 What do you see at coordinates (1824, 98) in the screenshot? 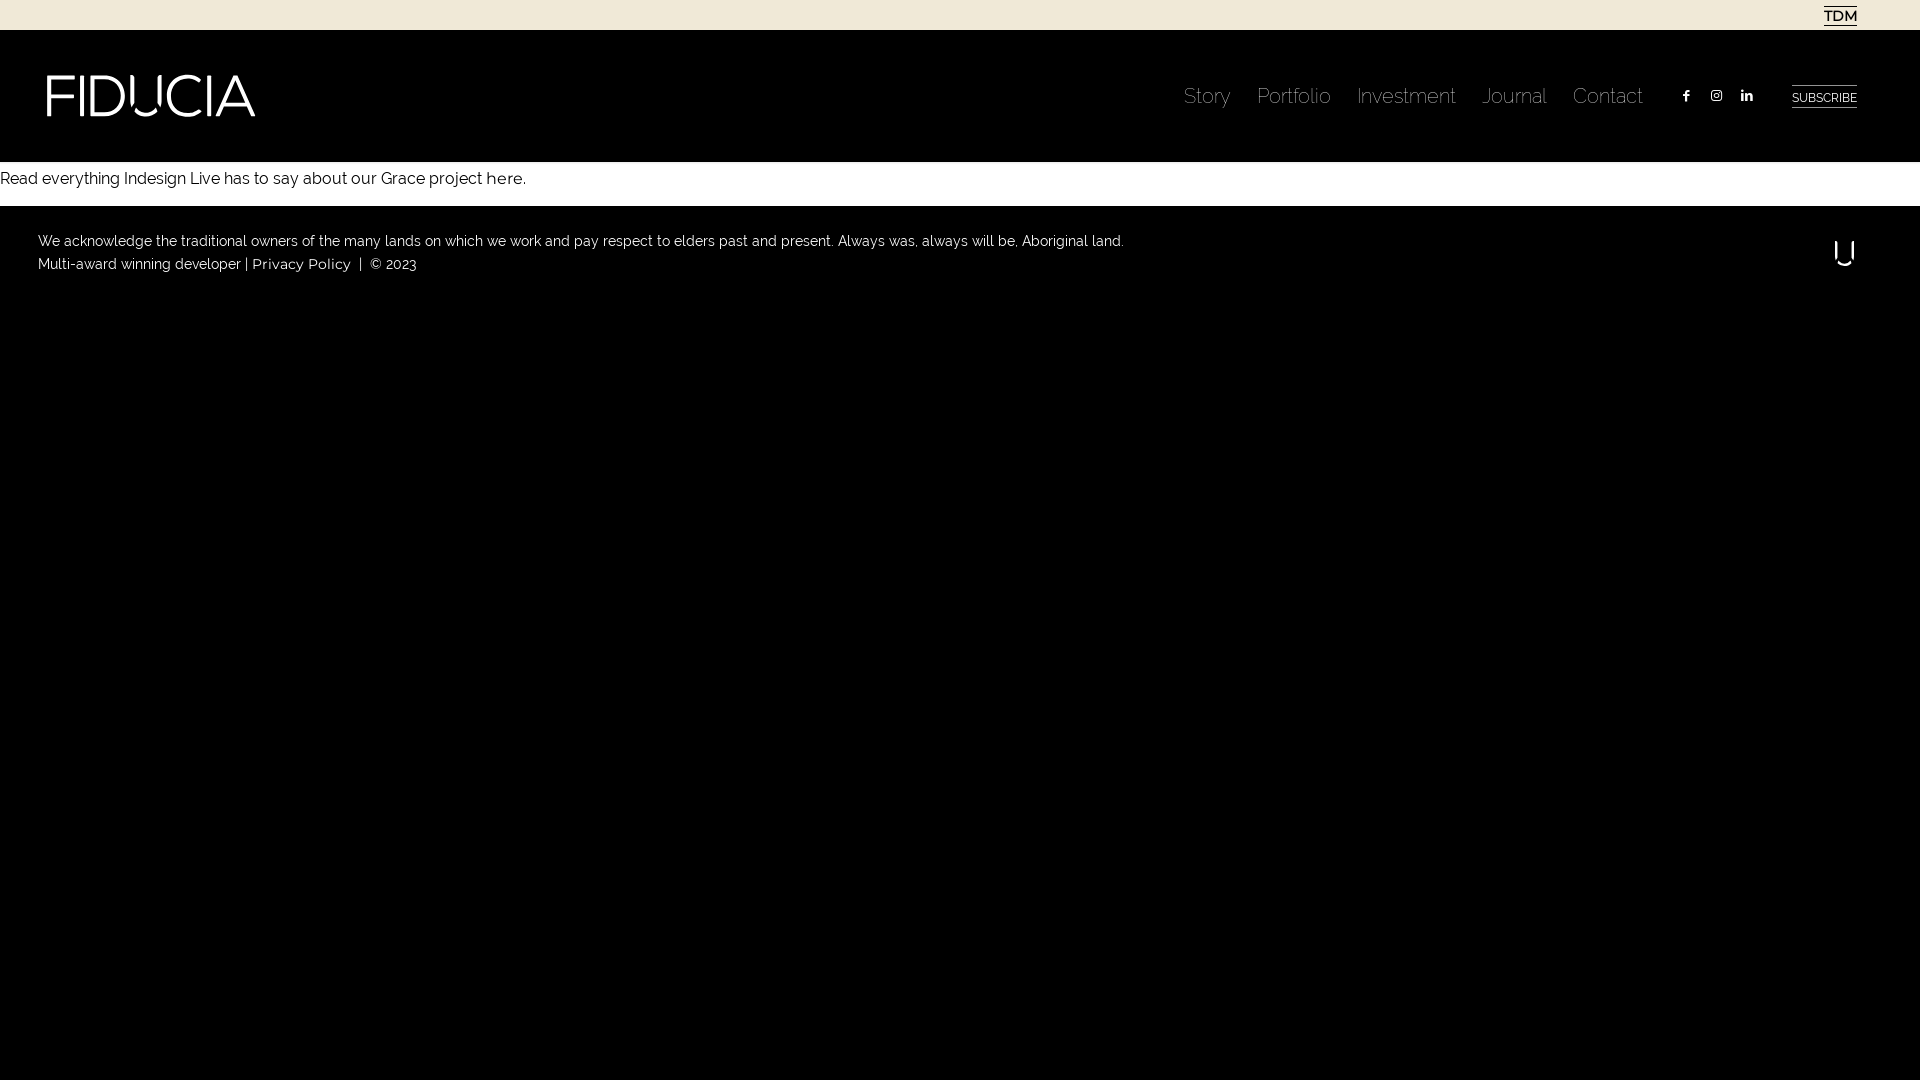
I see `SUBSCRIBE` at bounding box center [1824, 98].